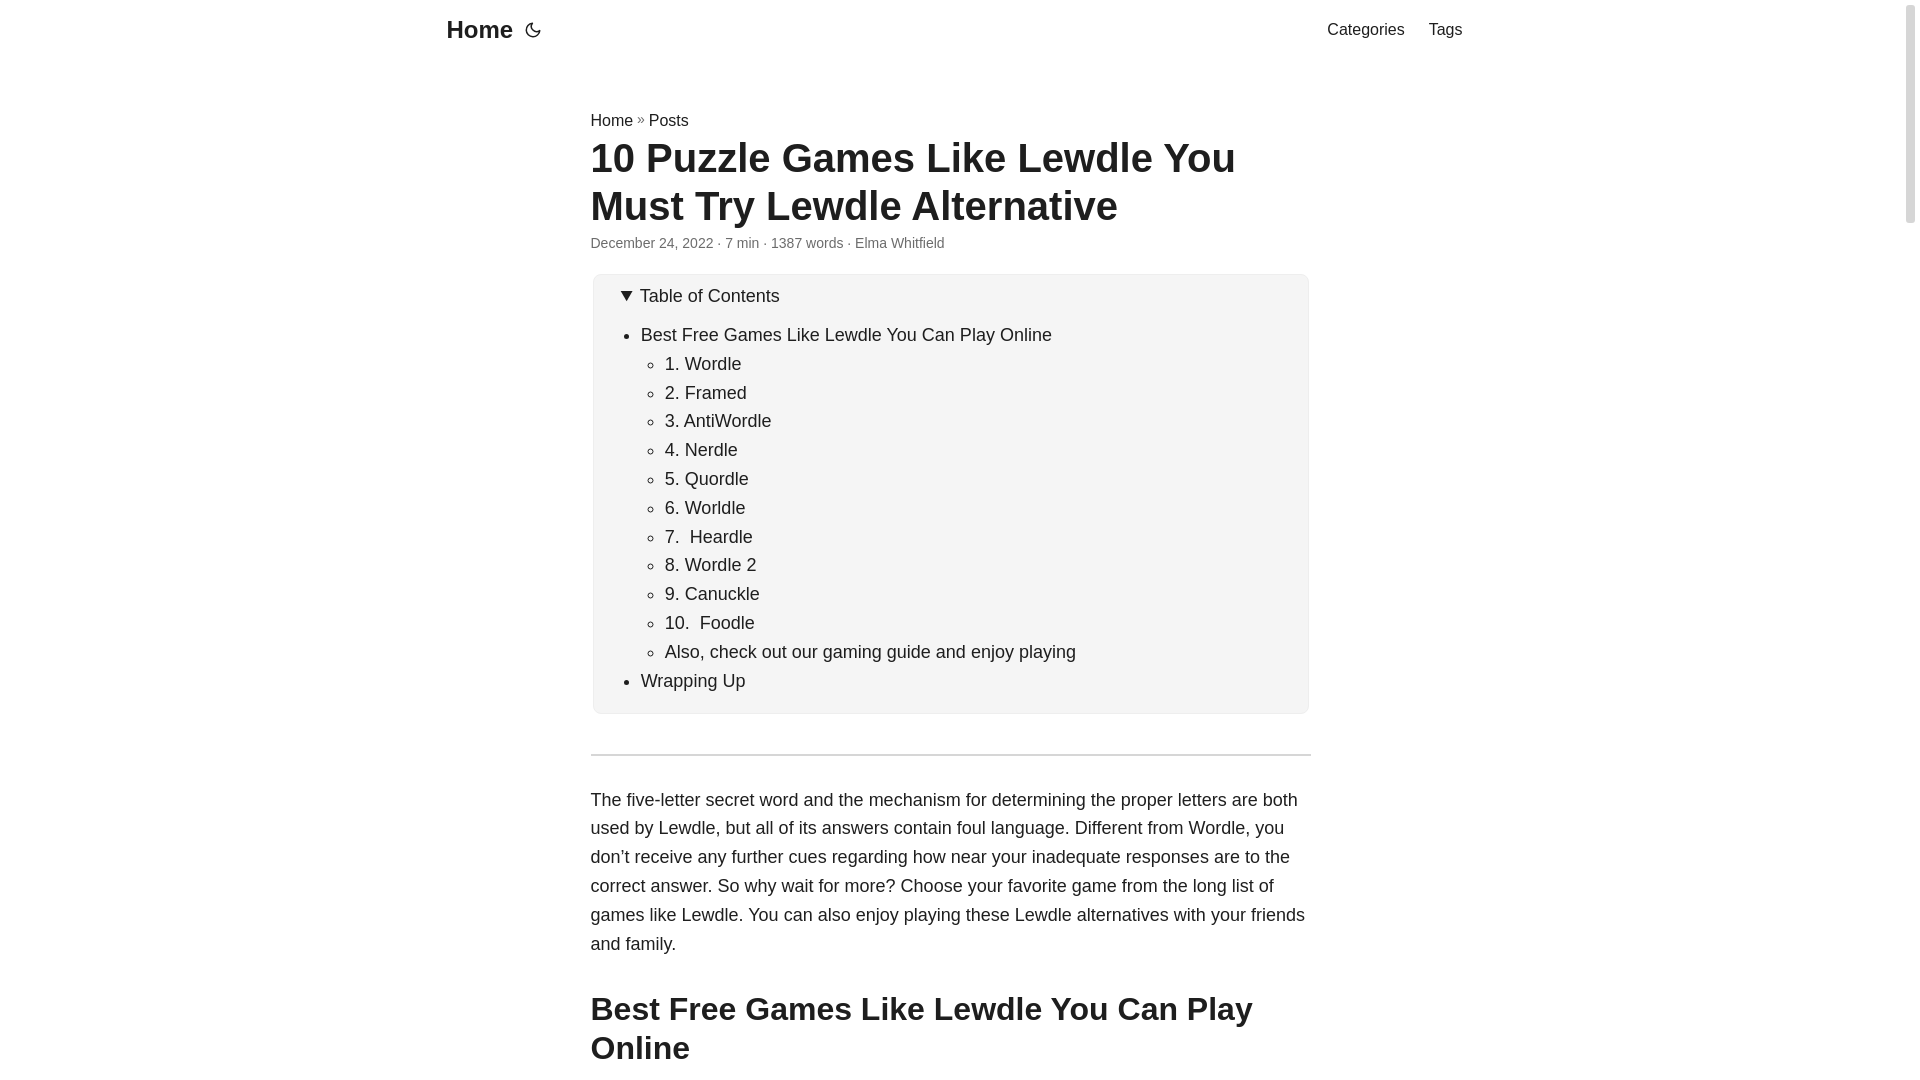 Image resolution: width=1920 pixels, height=1080 pixels. Describe the element at coordinates (694, 680) in the screenshot. I see `Wrapping Up` at that location.